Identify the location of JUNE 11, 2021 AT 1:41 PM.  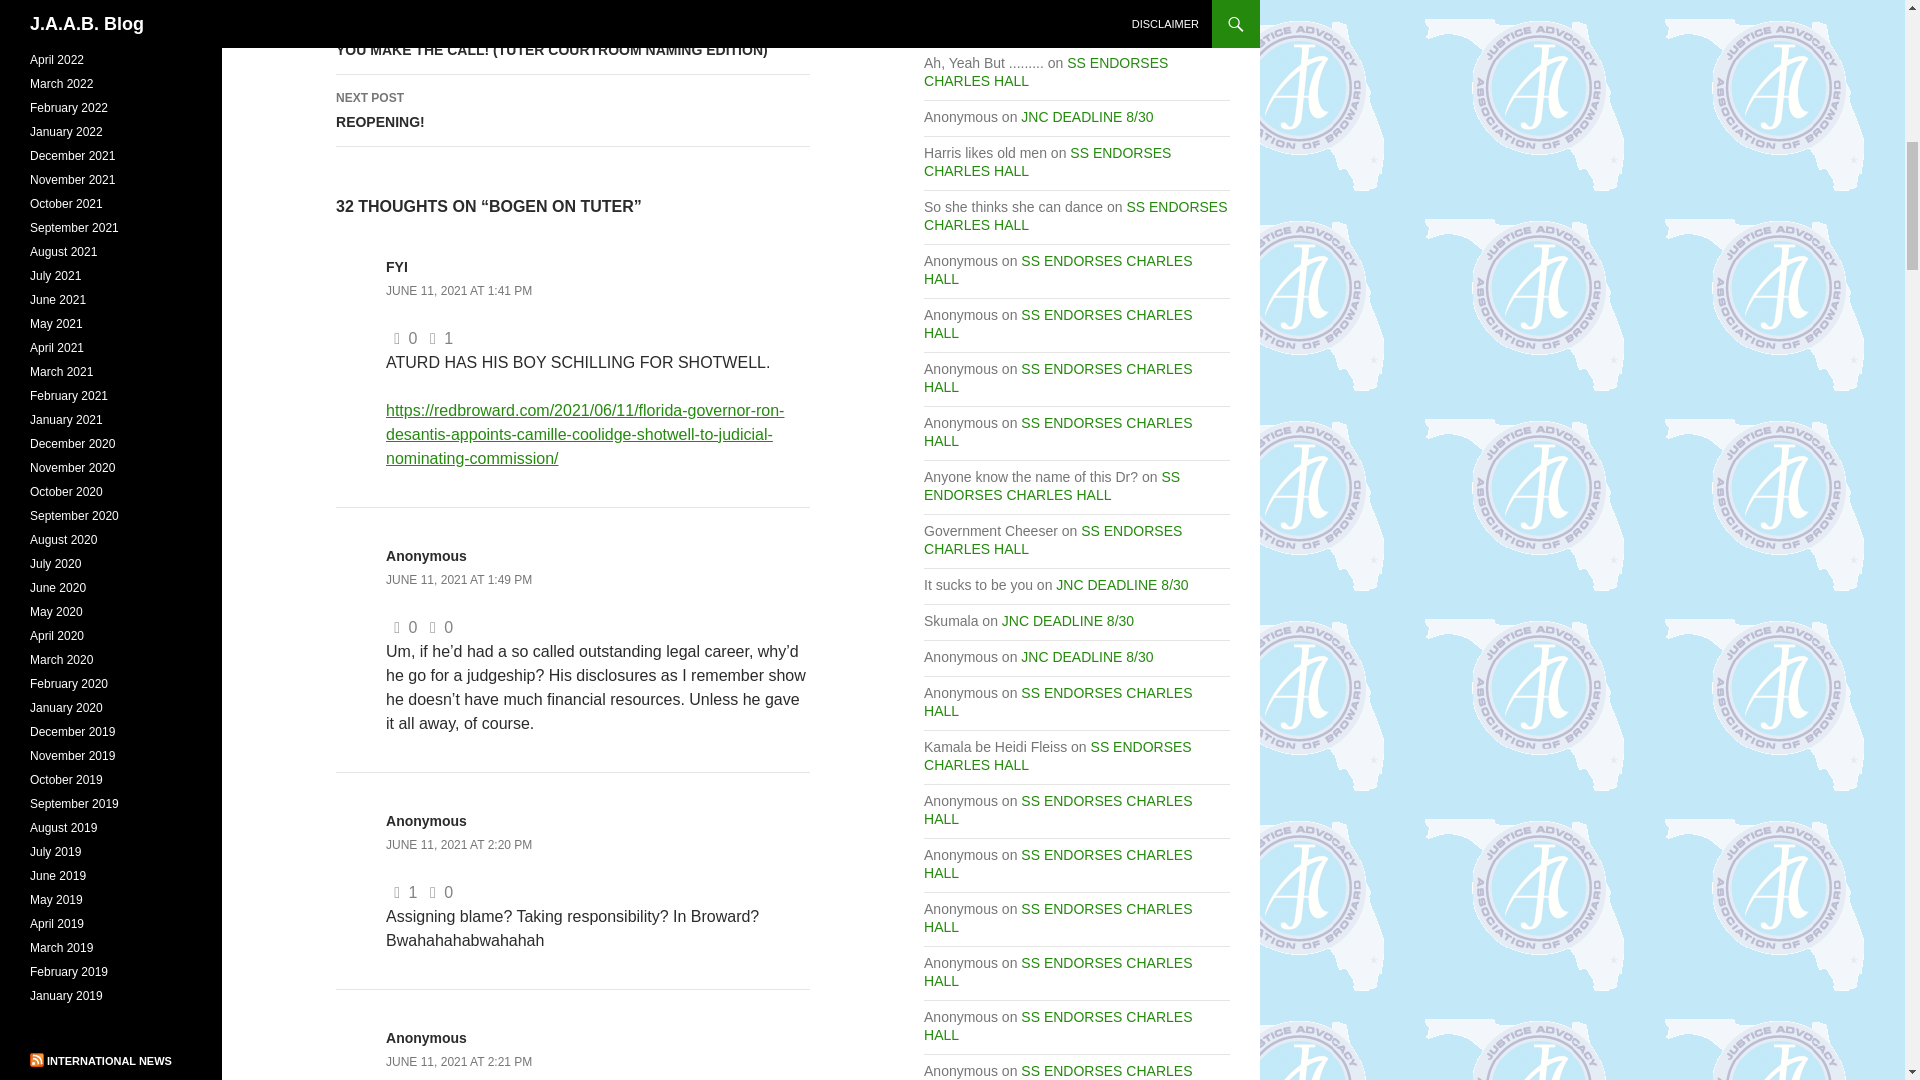
(573, 110).